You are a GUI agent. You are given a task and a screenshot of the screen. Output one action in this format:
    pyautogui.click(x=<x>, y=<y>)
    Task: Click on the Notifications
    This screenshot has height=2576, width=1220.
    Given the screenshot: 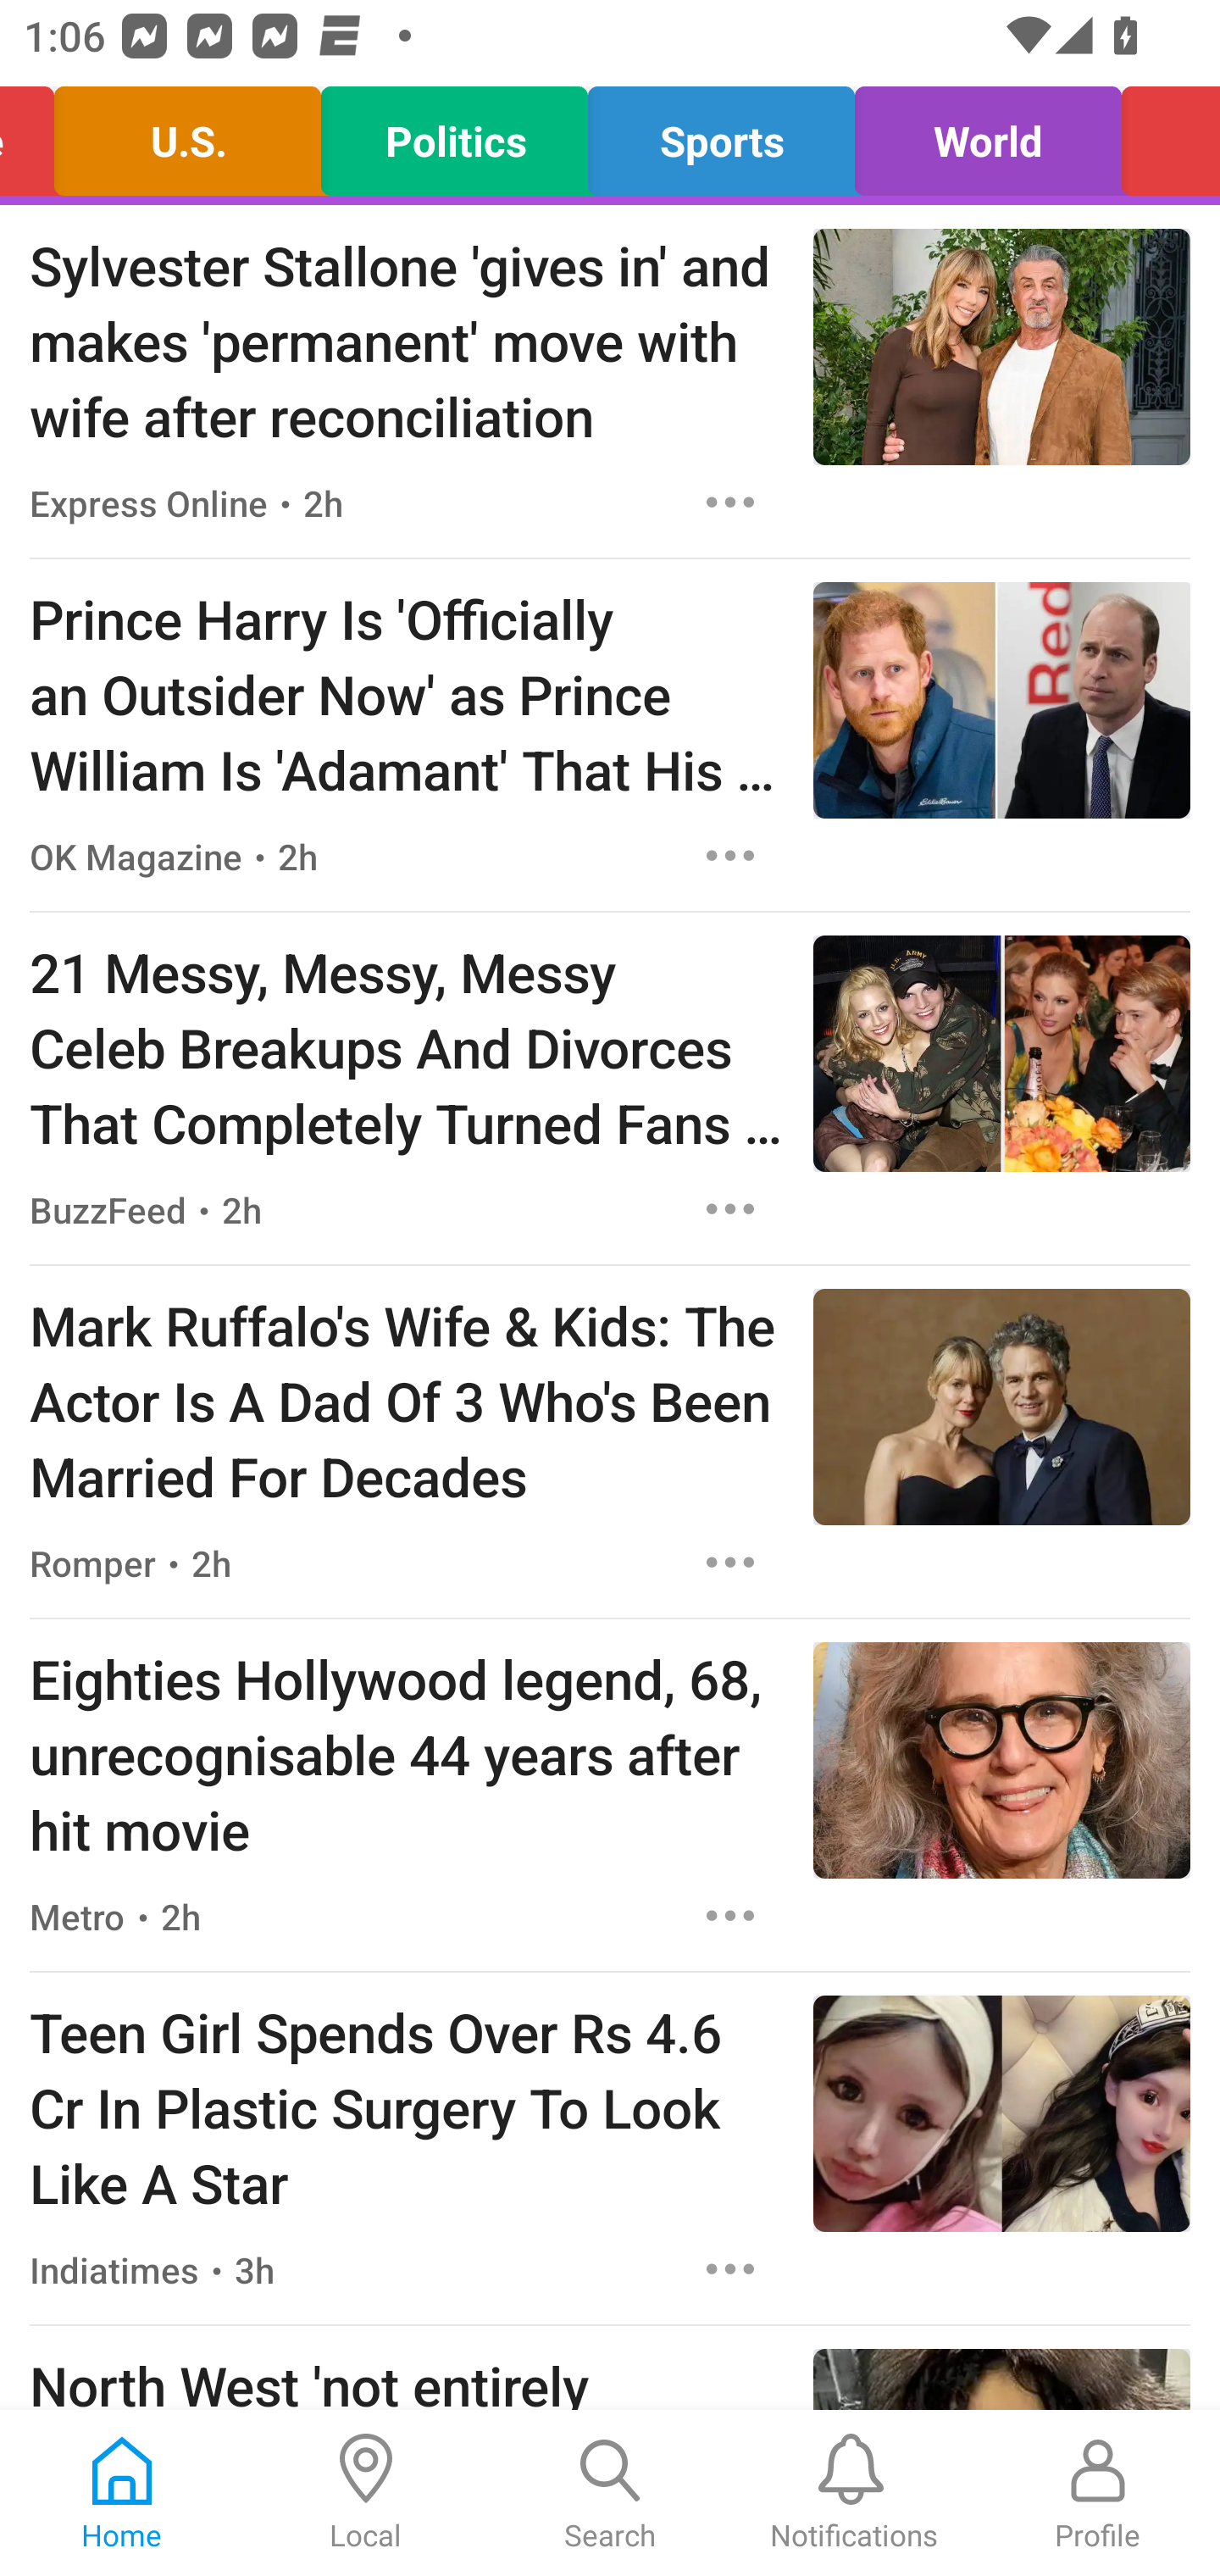 What is the action you would take?
    pyautogui.click(x=854, y=2493)
    